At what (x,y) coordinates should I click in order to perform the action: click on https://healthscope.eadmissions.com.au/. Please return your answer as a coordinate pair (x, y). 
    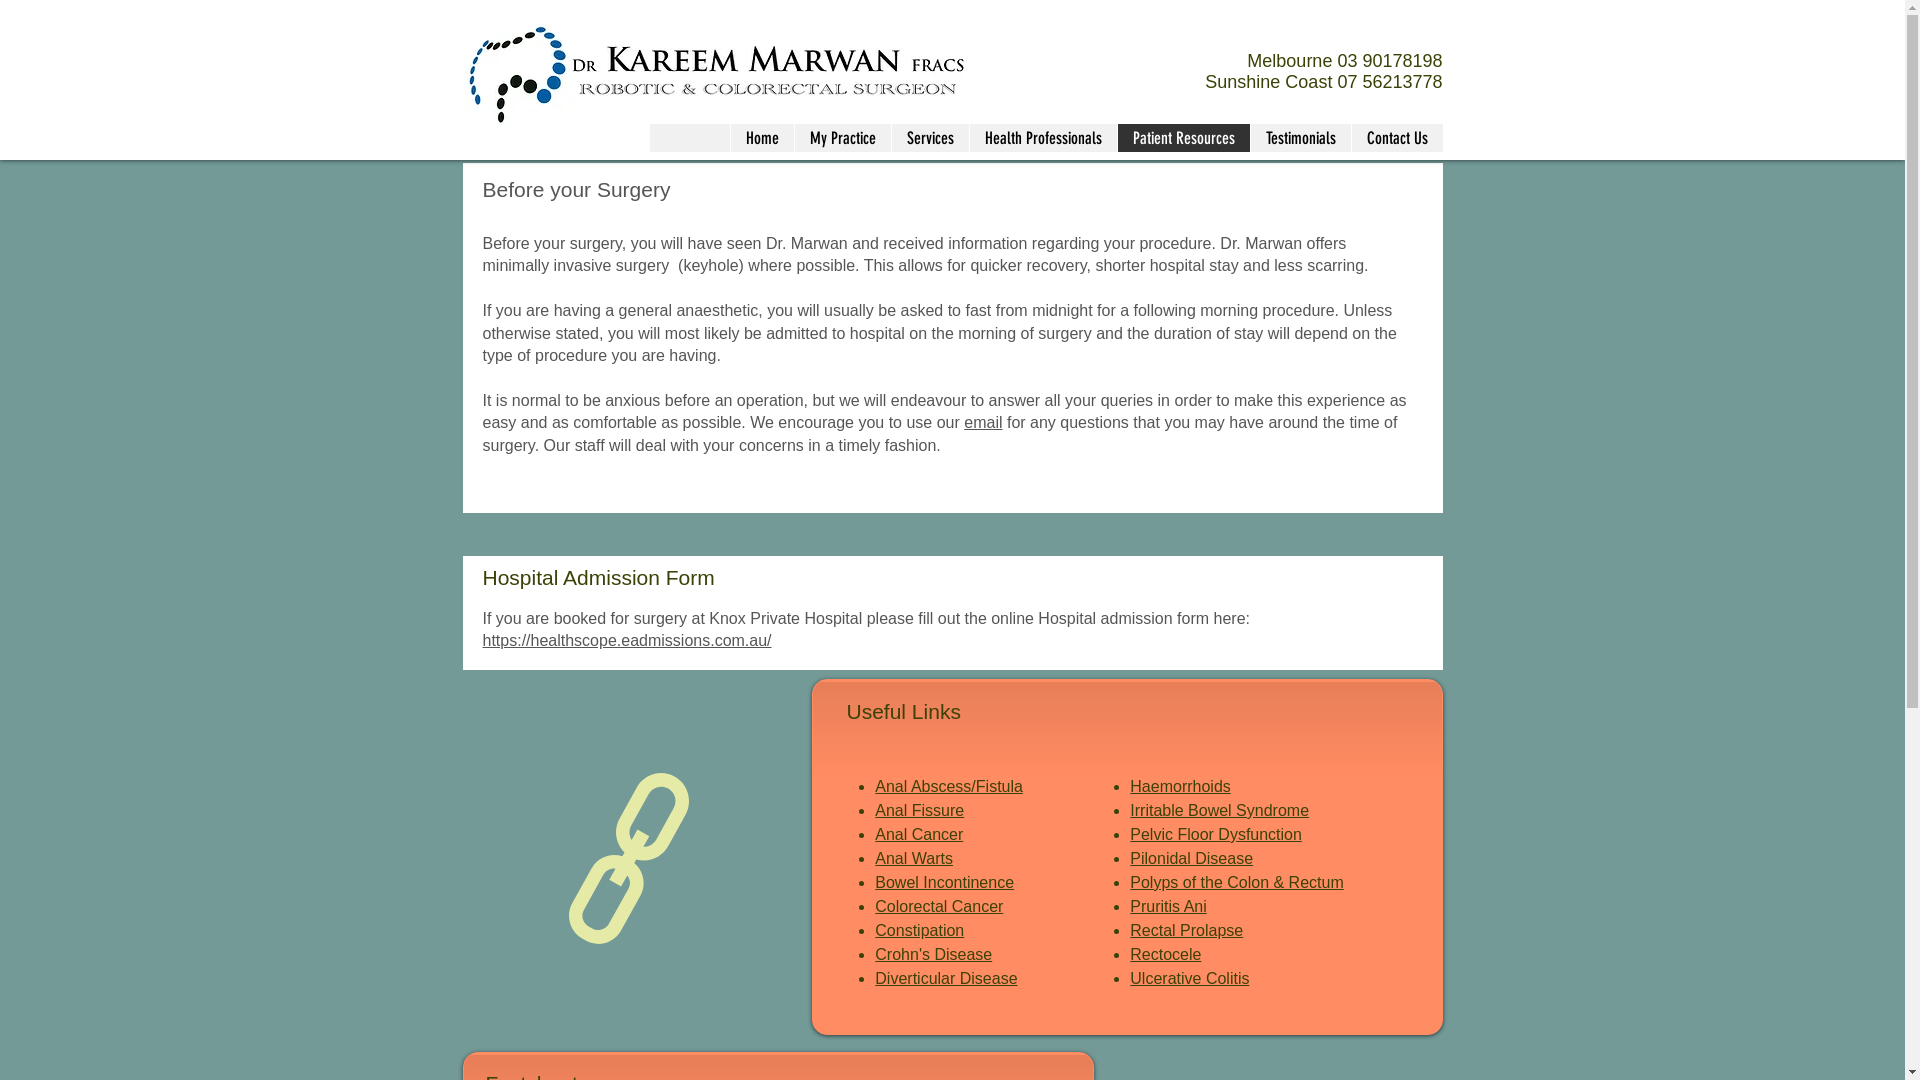
    Looking at the image, I should click on (626, 640).